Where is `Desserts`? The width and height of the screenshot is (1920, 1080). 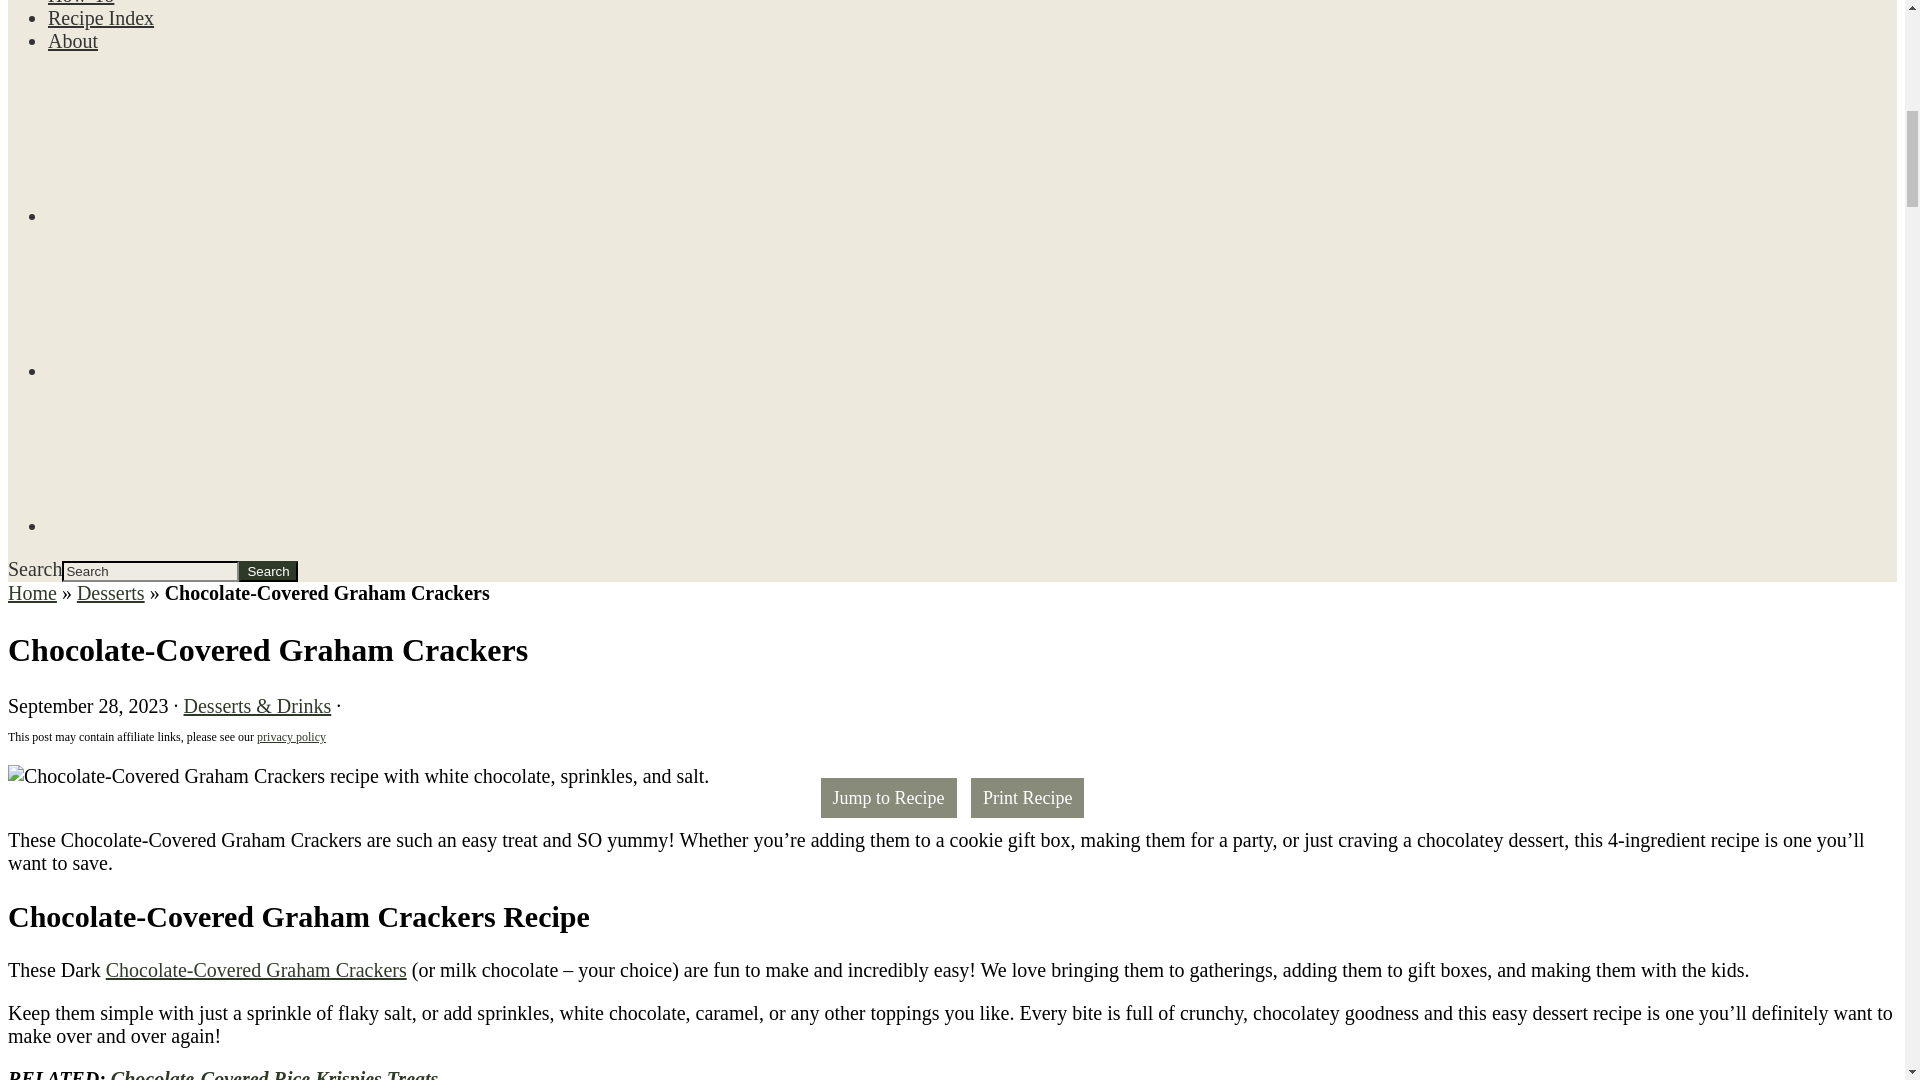
Desserts is located at coordinates (110, 592).